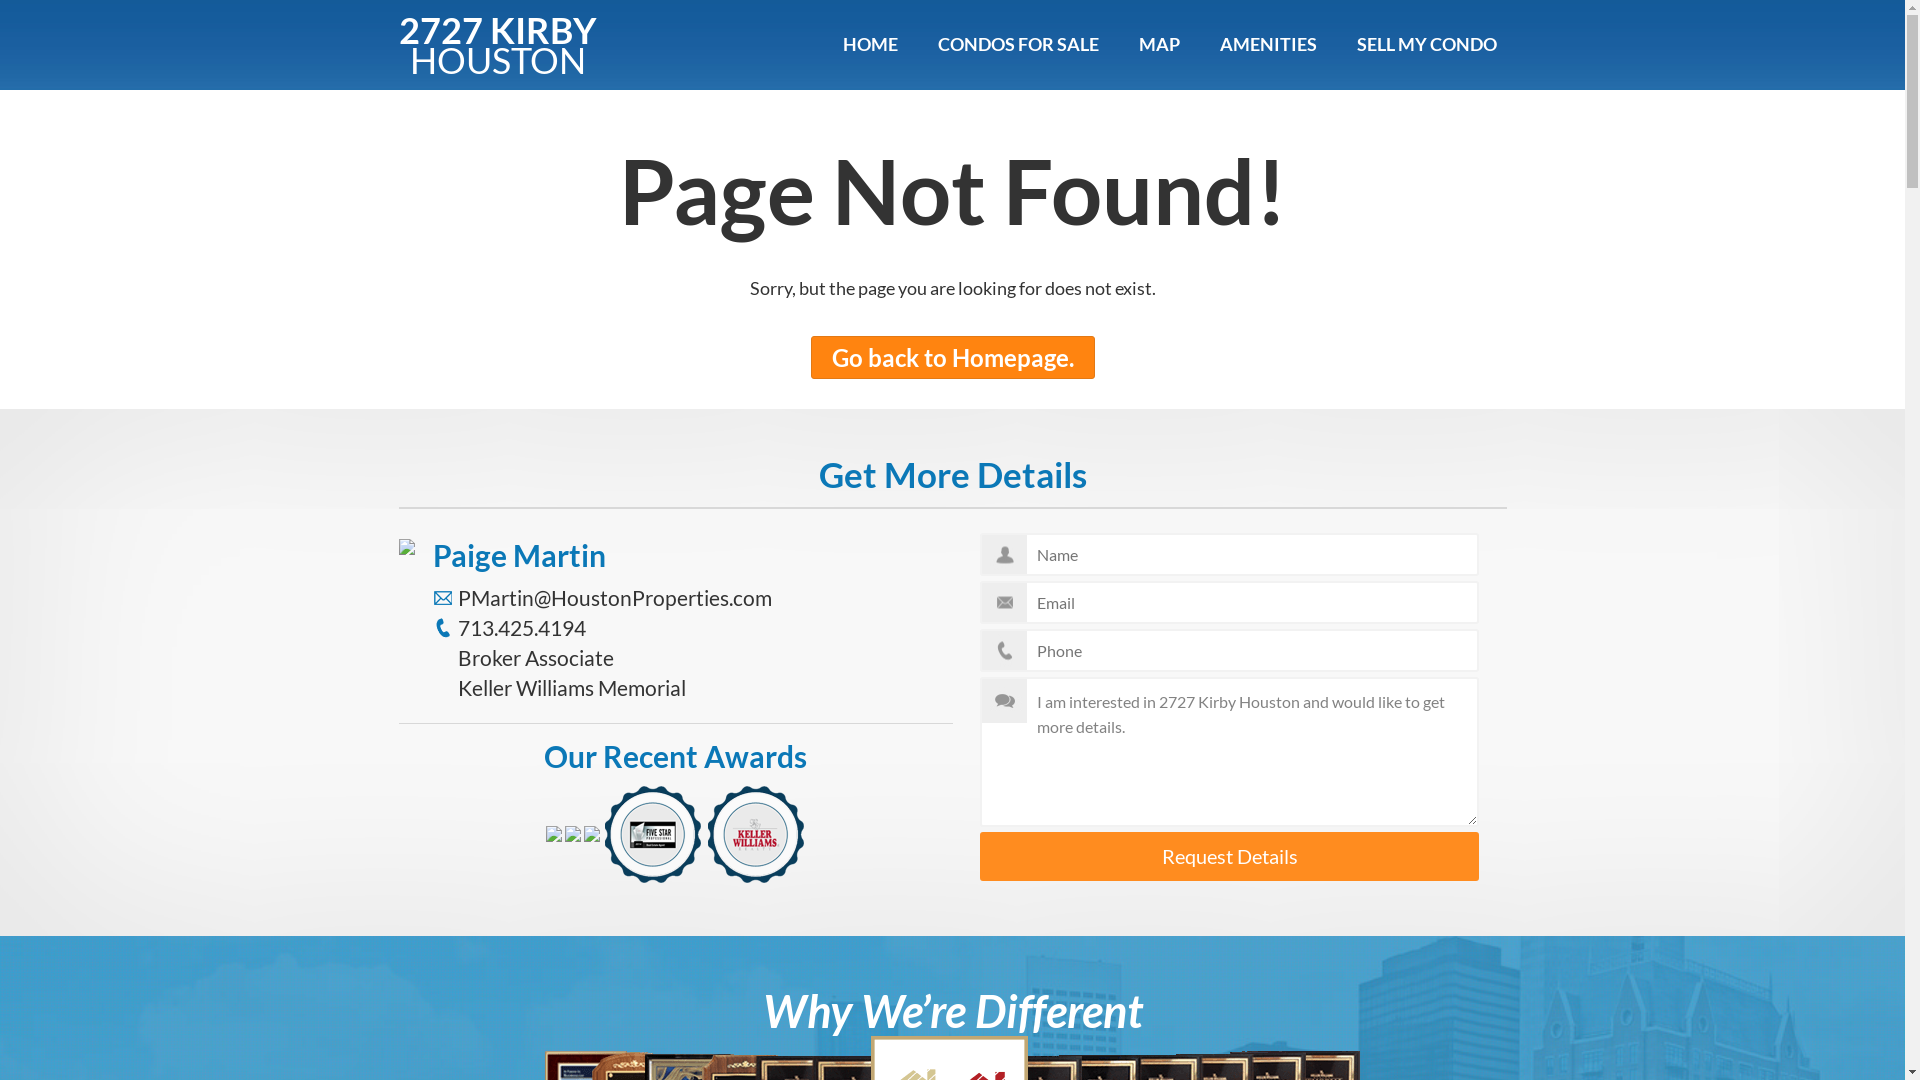 The width and height of the screenshot is (1920, 1080). I want to click on Request Details, so click(1229, 856).